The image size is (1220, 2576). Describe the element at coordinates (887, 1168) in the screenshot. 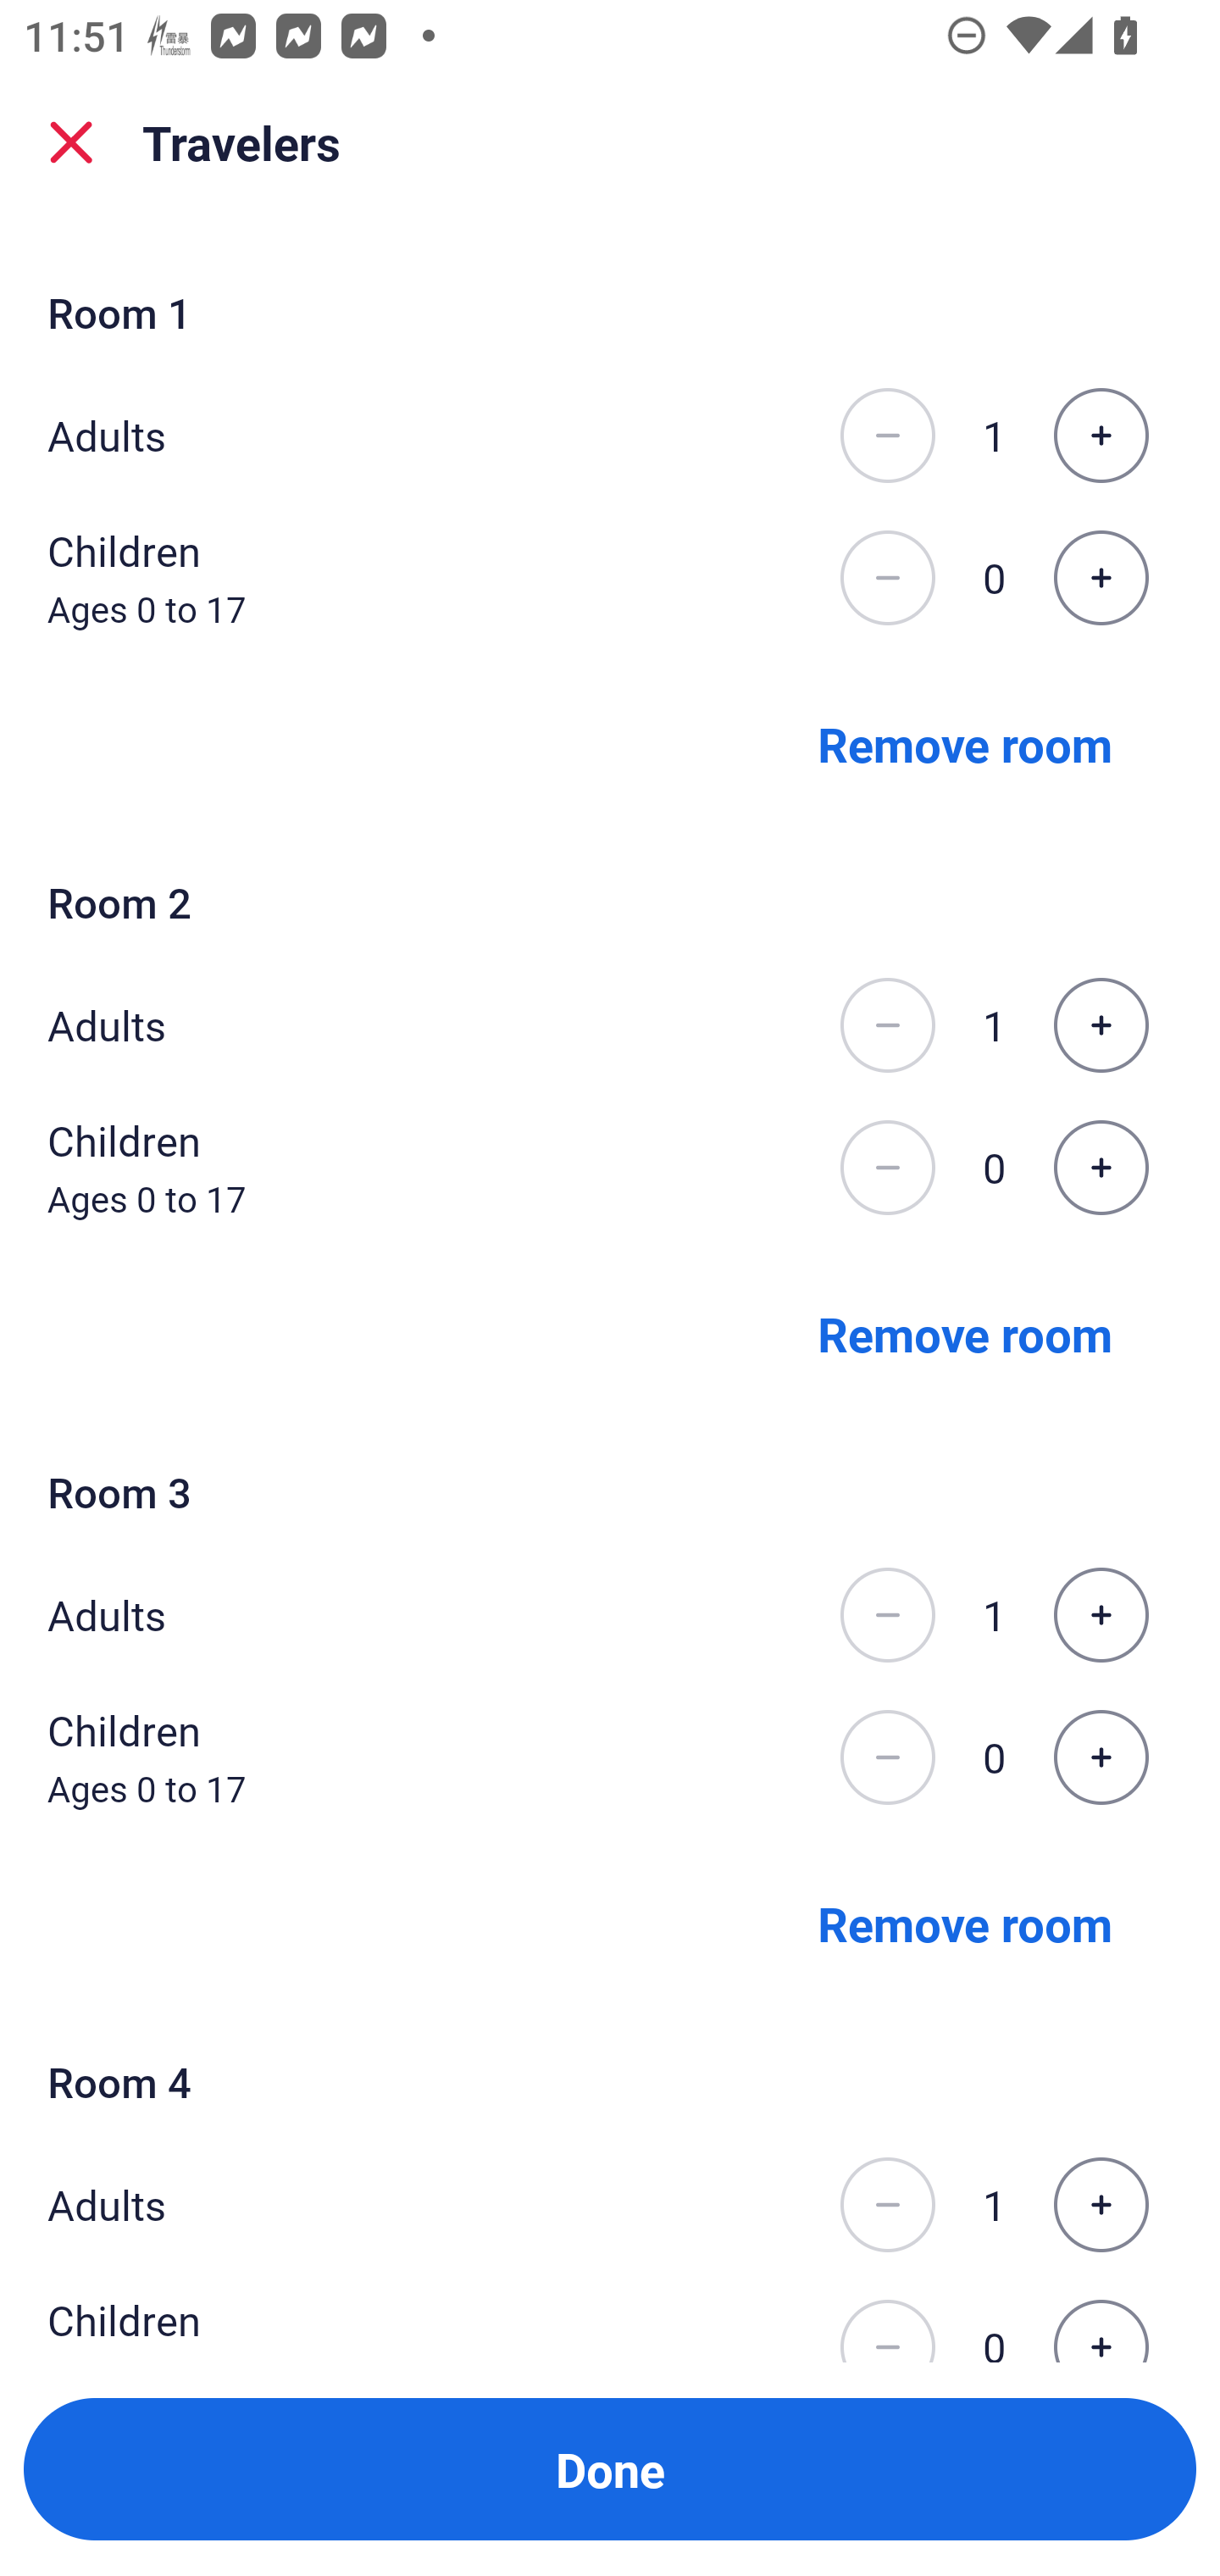

I see `Decrease the number of children` at that location.